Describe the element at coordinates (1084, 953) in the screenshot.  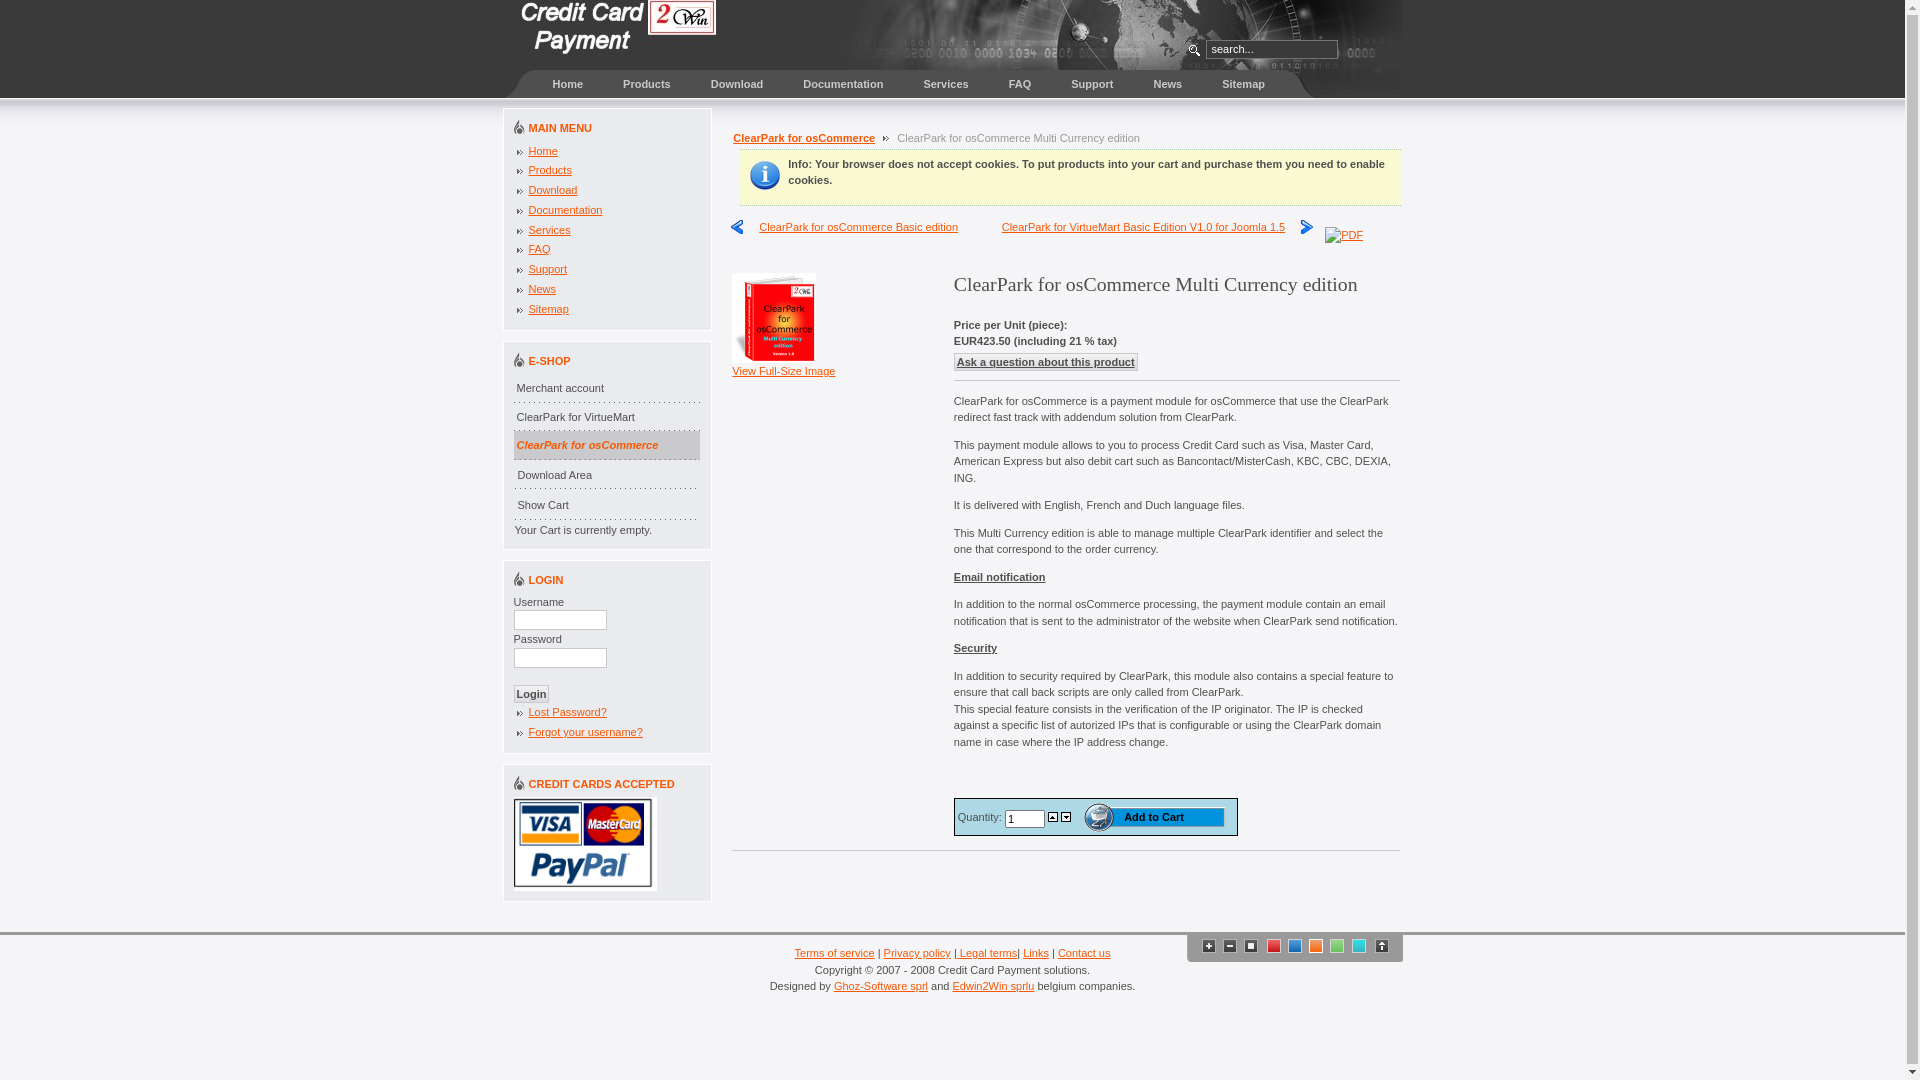
I see `Contact us` at that location.